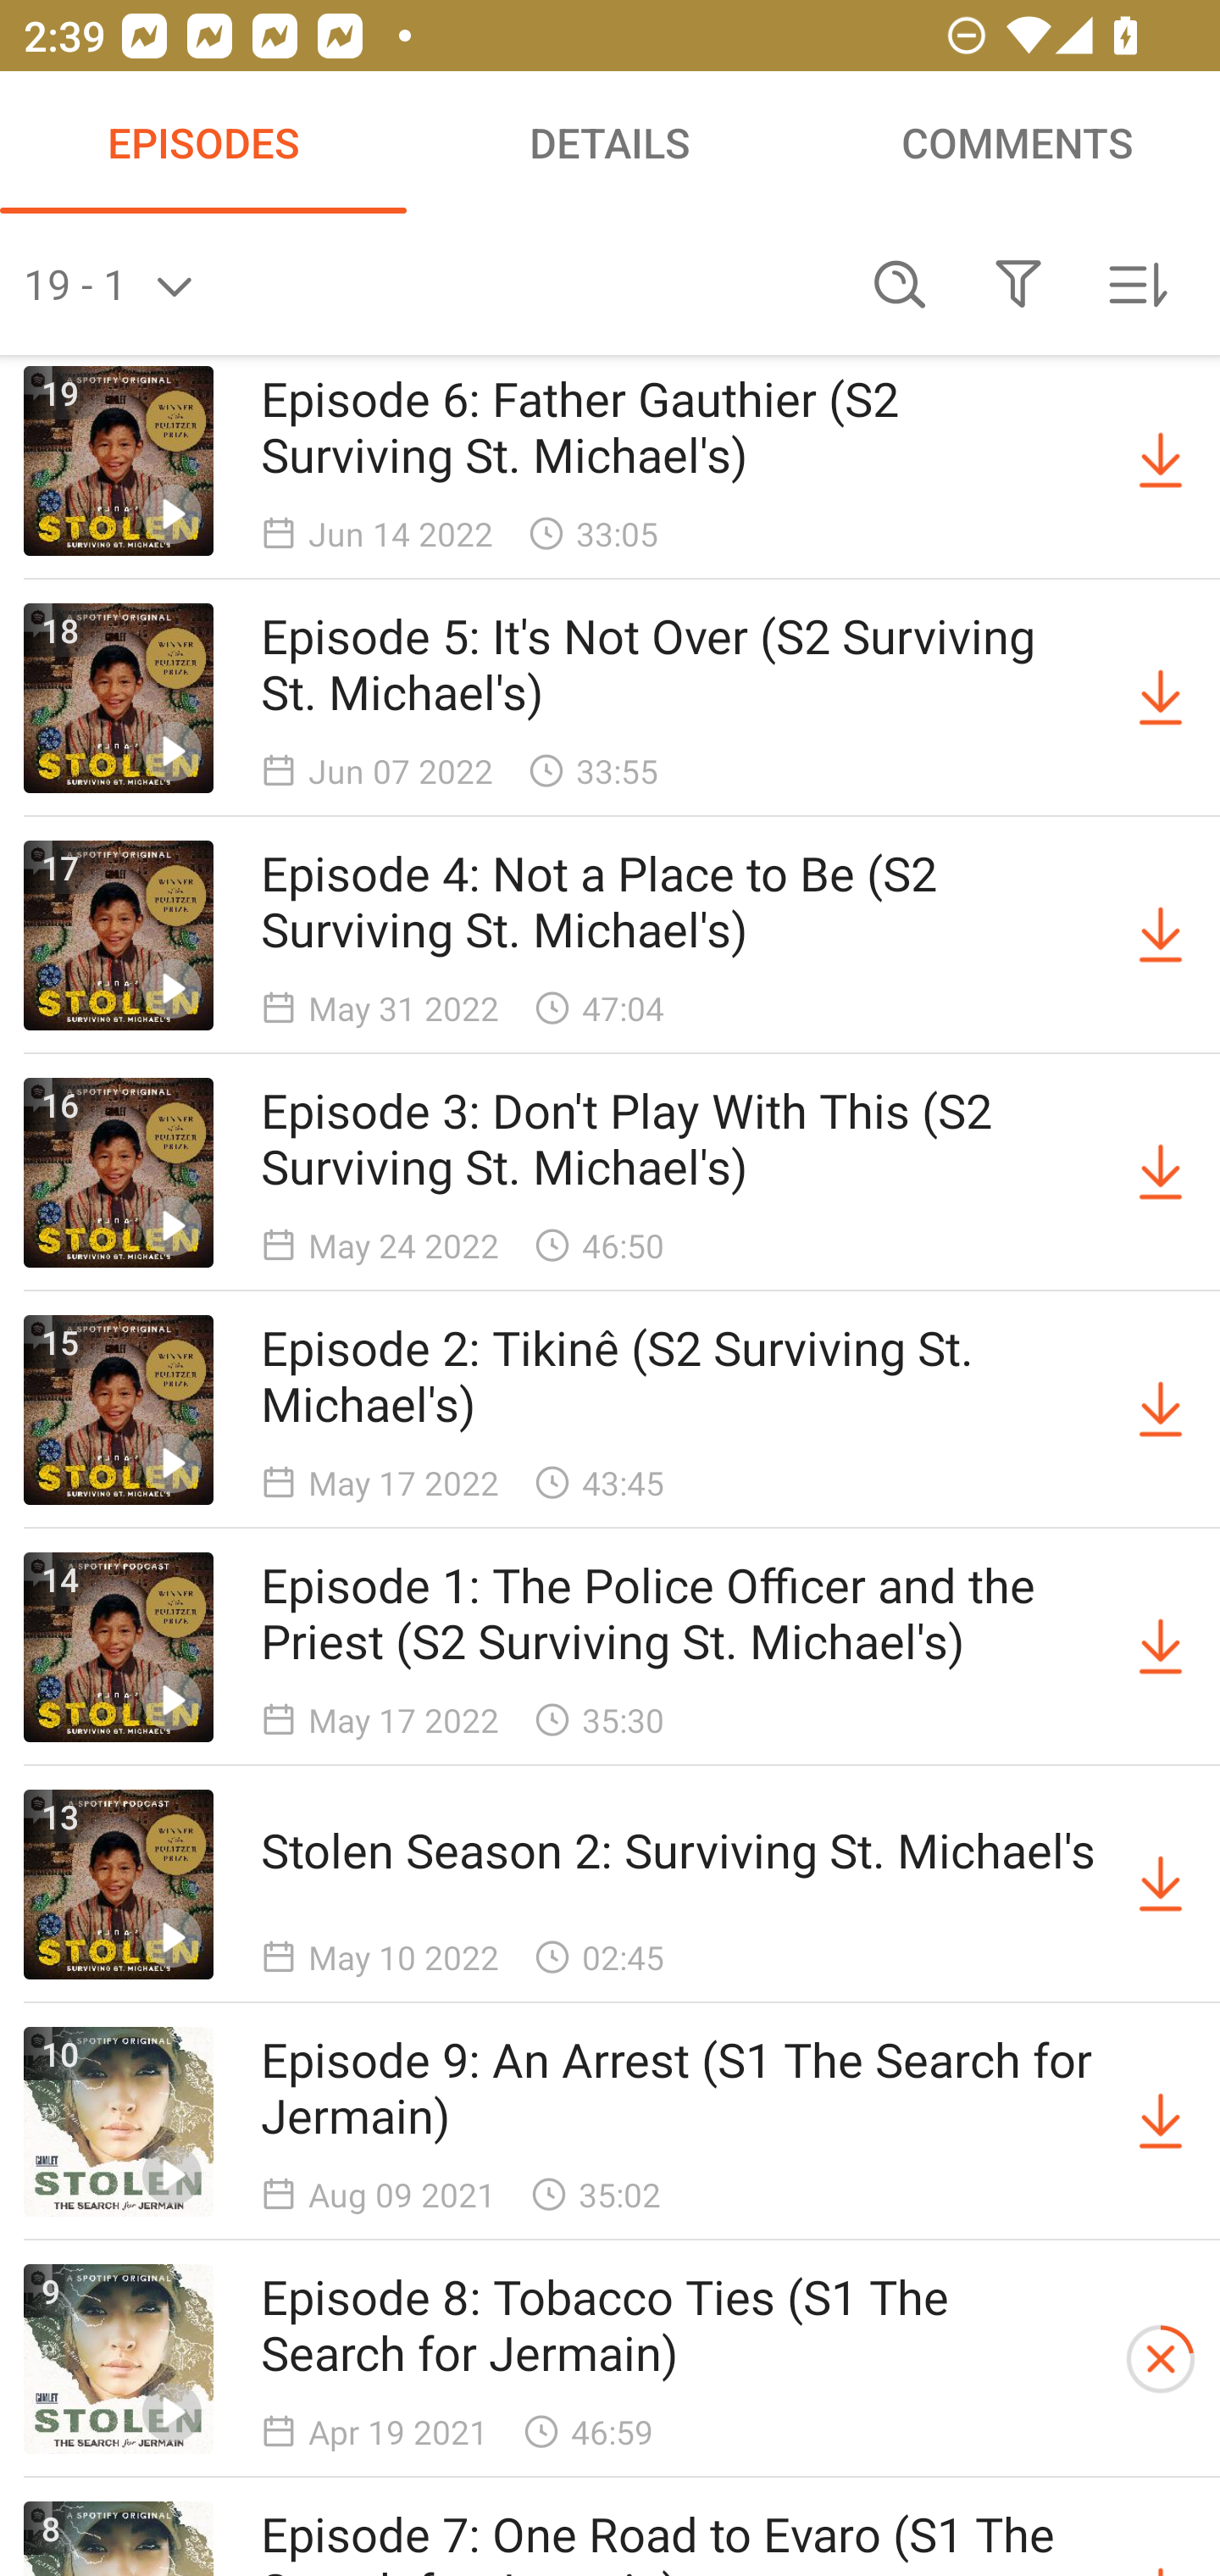 This screenshot has height=2576, width=1220. I want to click on Download, so click(1161, 1410).